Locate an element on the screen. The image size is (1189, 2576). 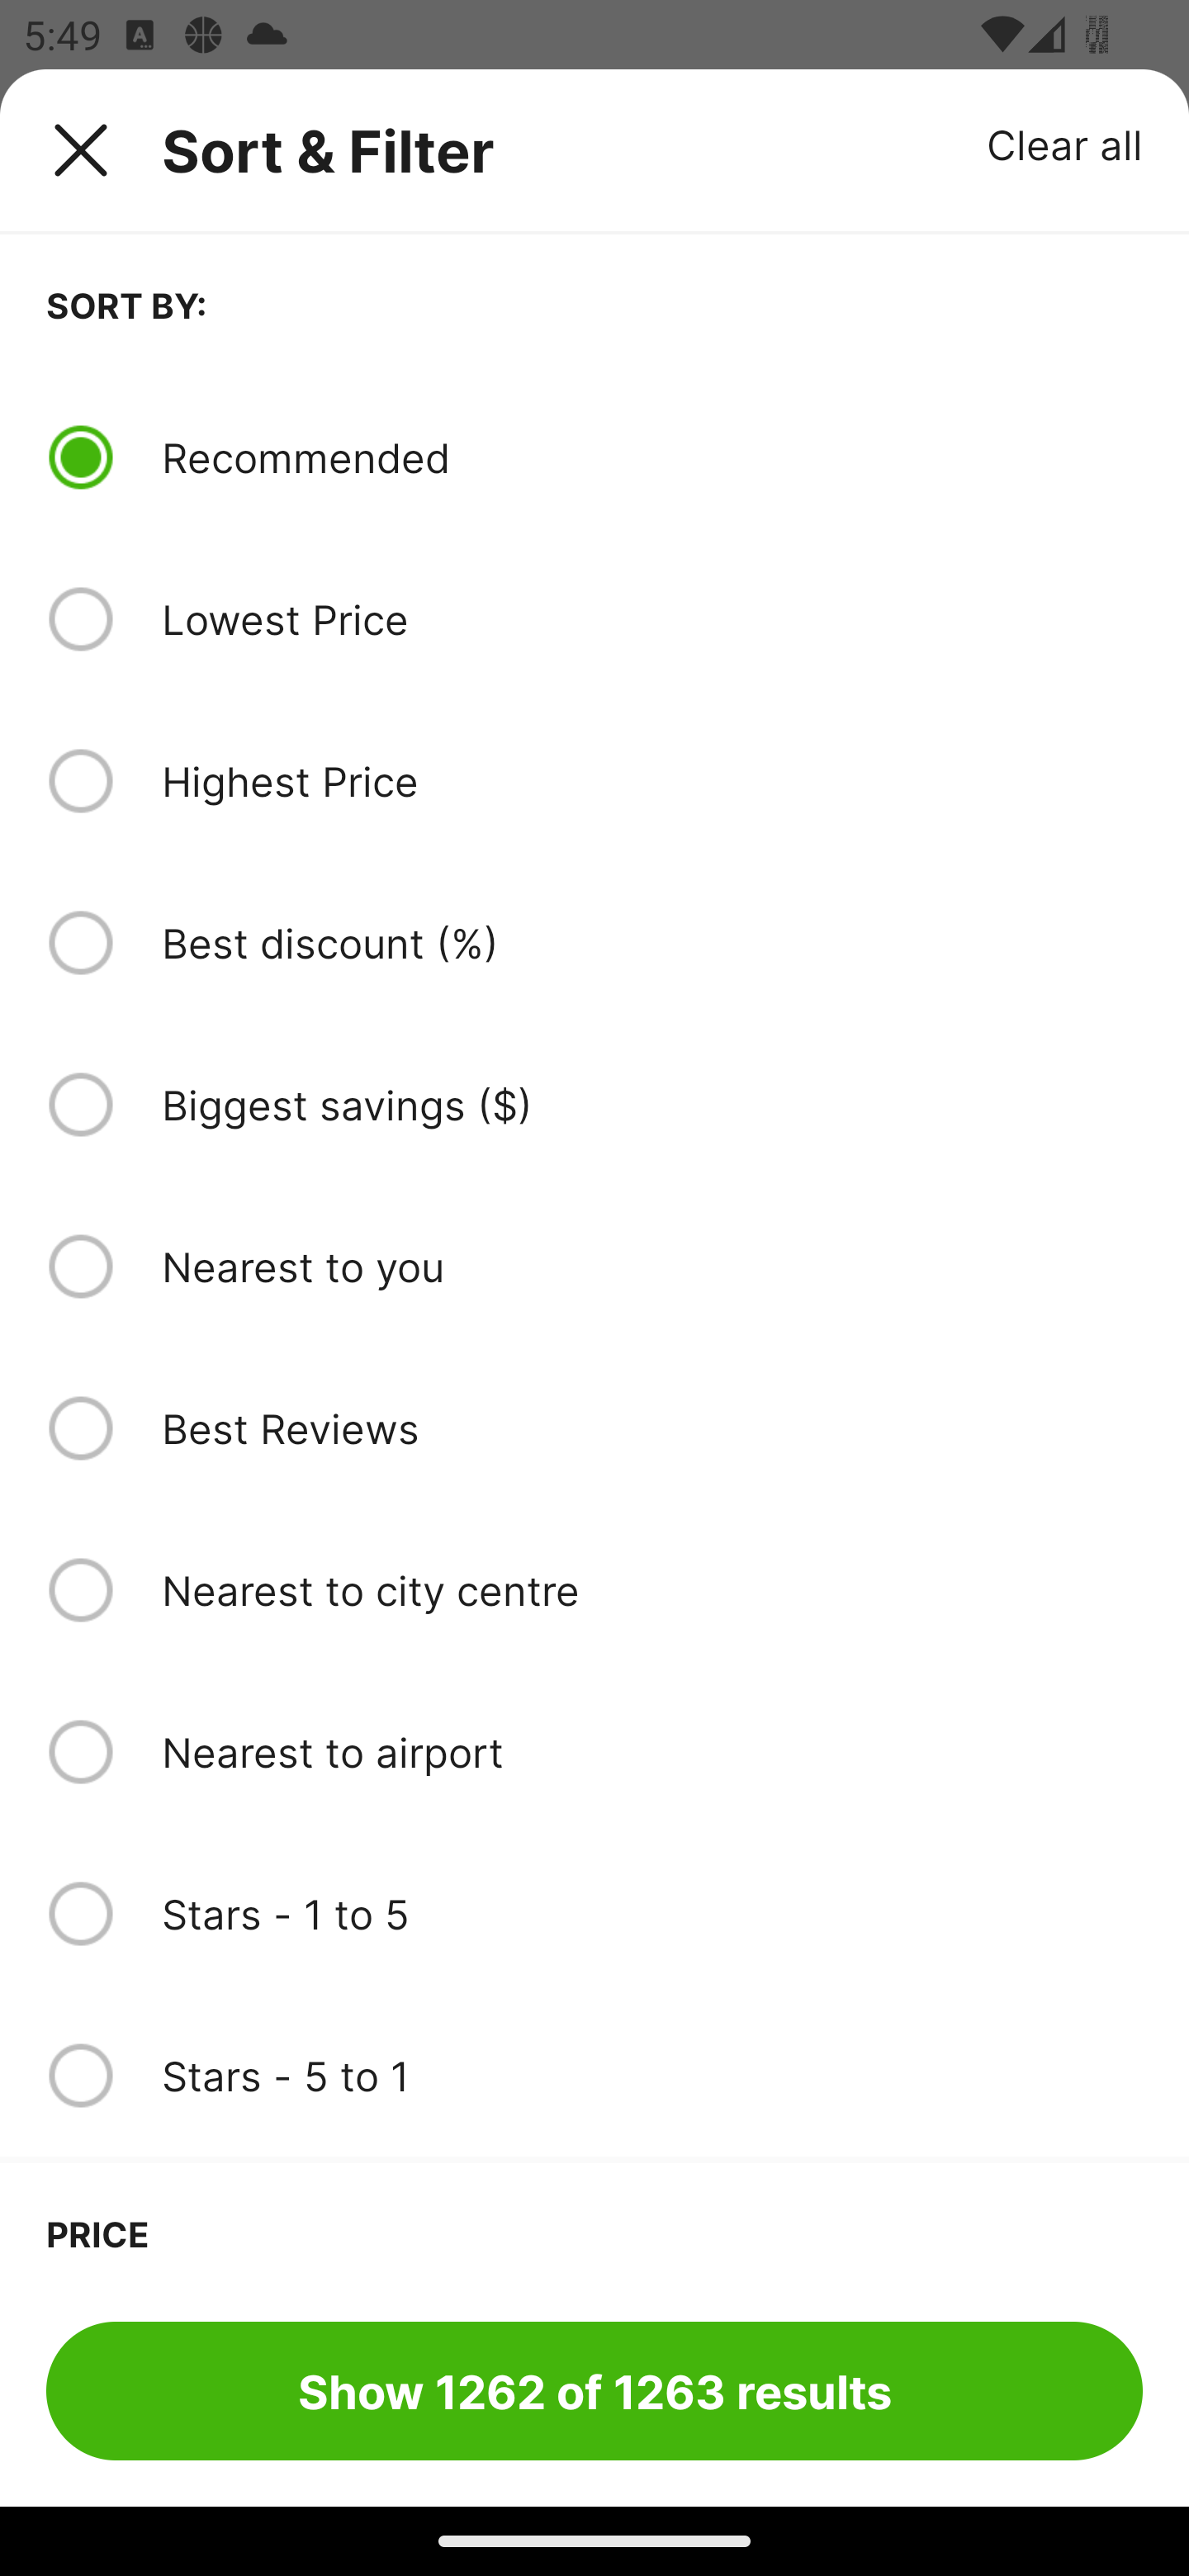
Best Reviews is located at coordinates (651, 1428).